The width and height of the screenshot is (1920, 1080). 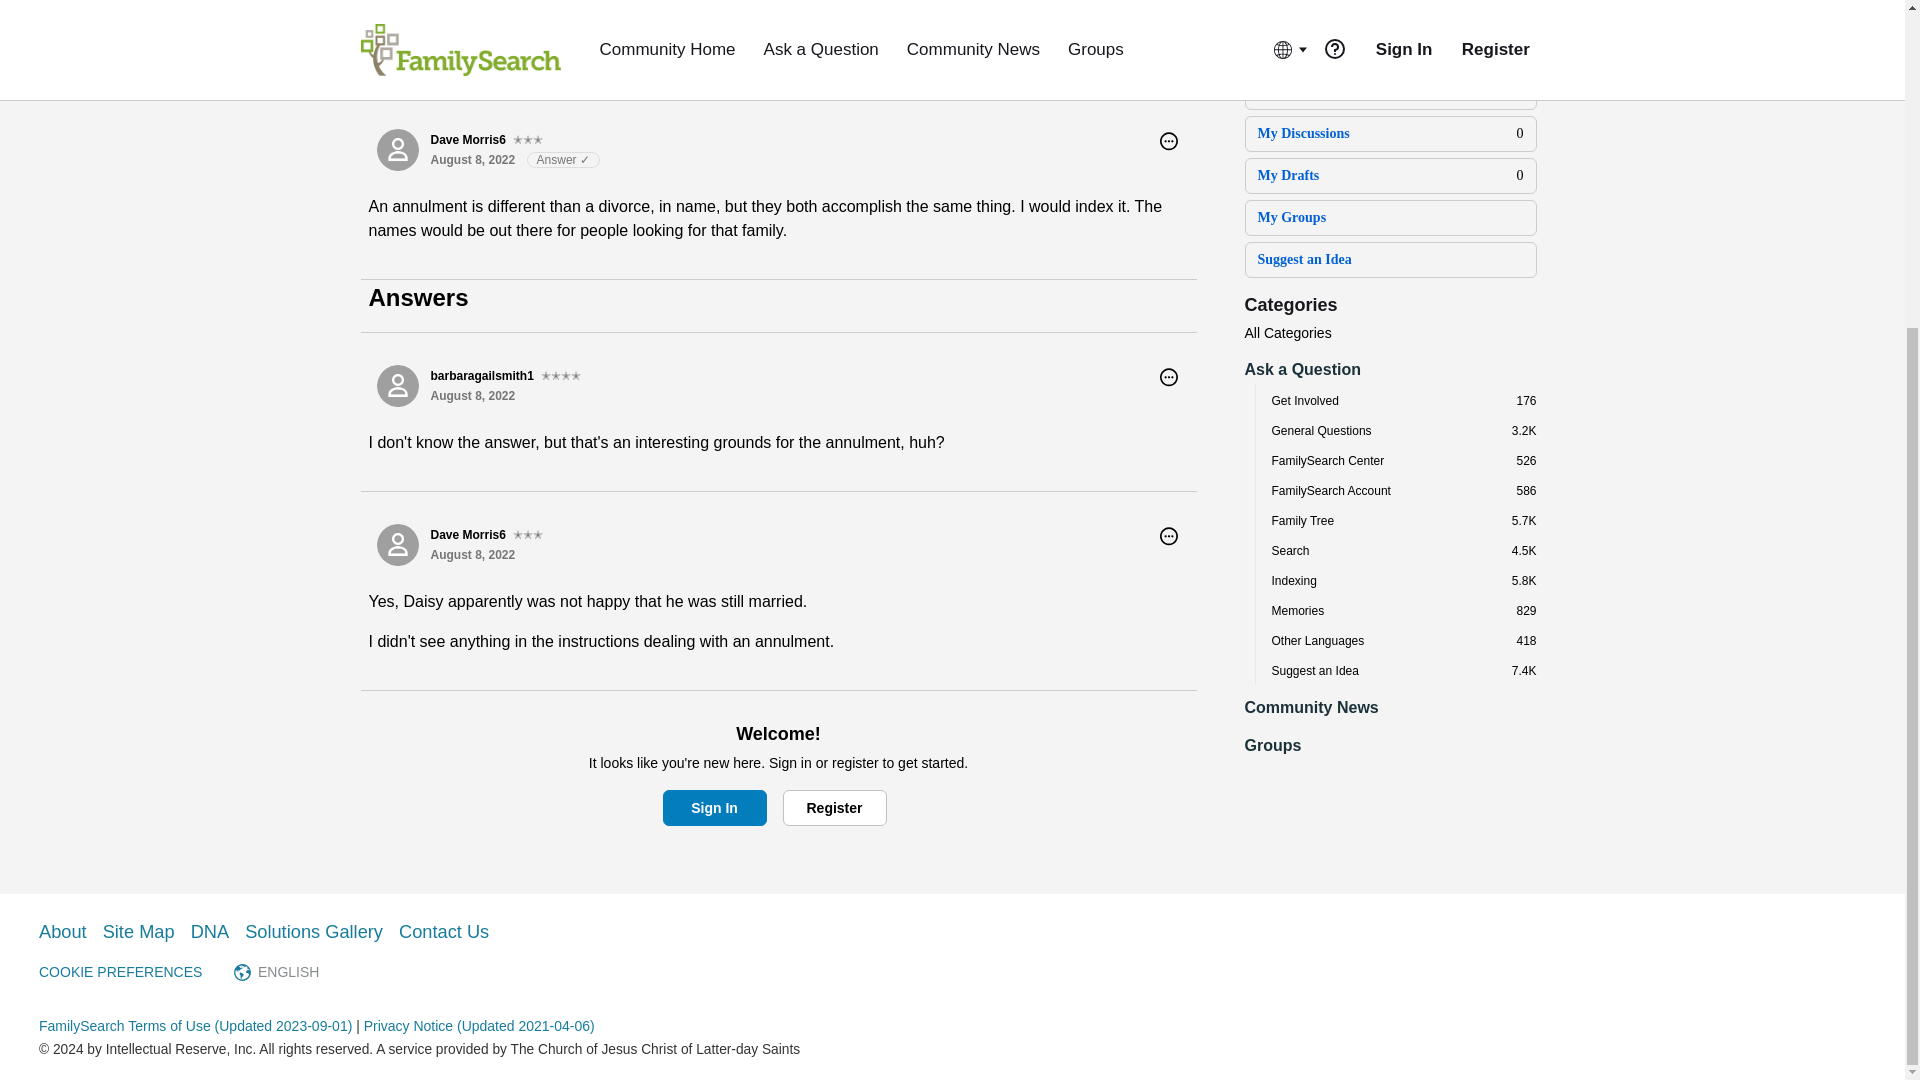 I want to click on August 8, 2022 3:34PM, so click(x=472, y=395).